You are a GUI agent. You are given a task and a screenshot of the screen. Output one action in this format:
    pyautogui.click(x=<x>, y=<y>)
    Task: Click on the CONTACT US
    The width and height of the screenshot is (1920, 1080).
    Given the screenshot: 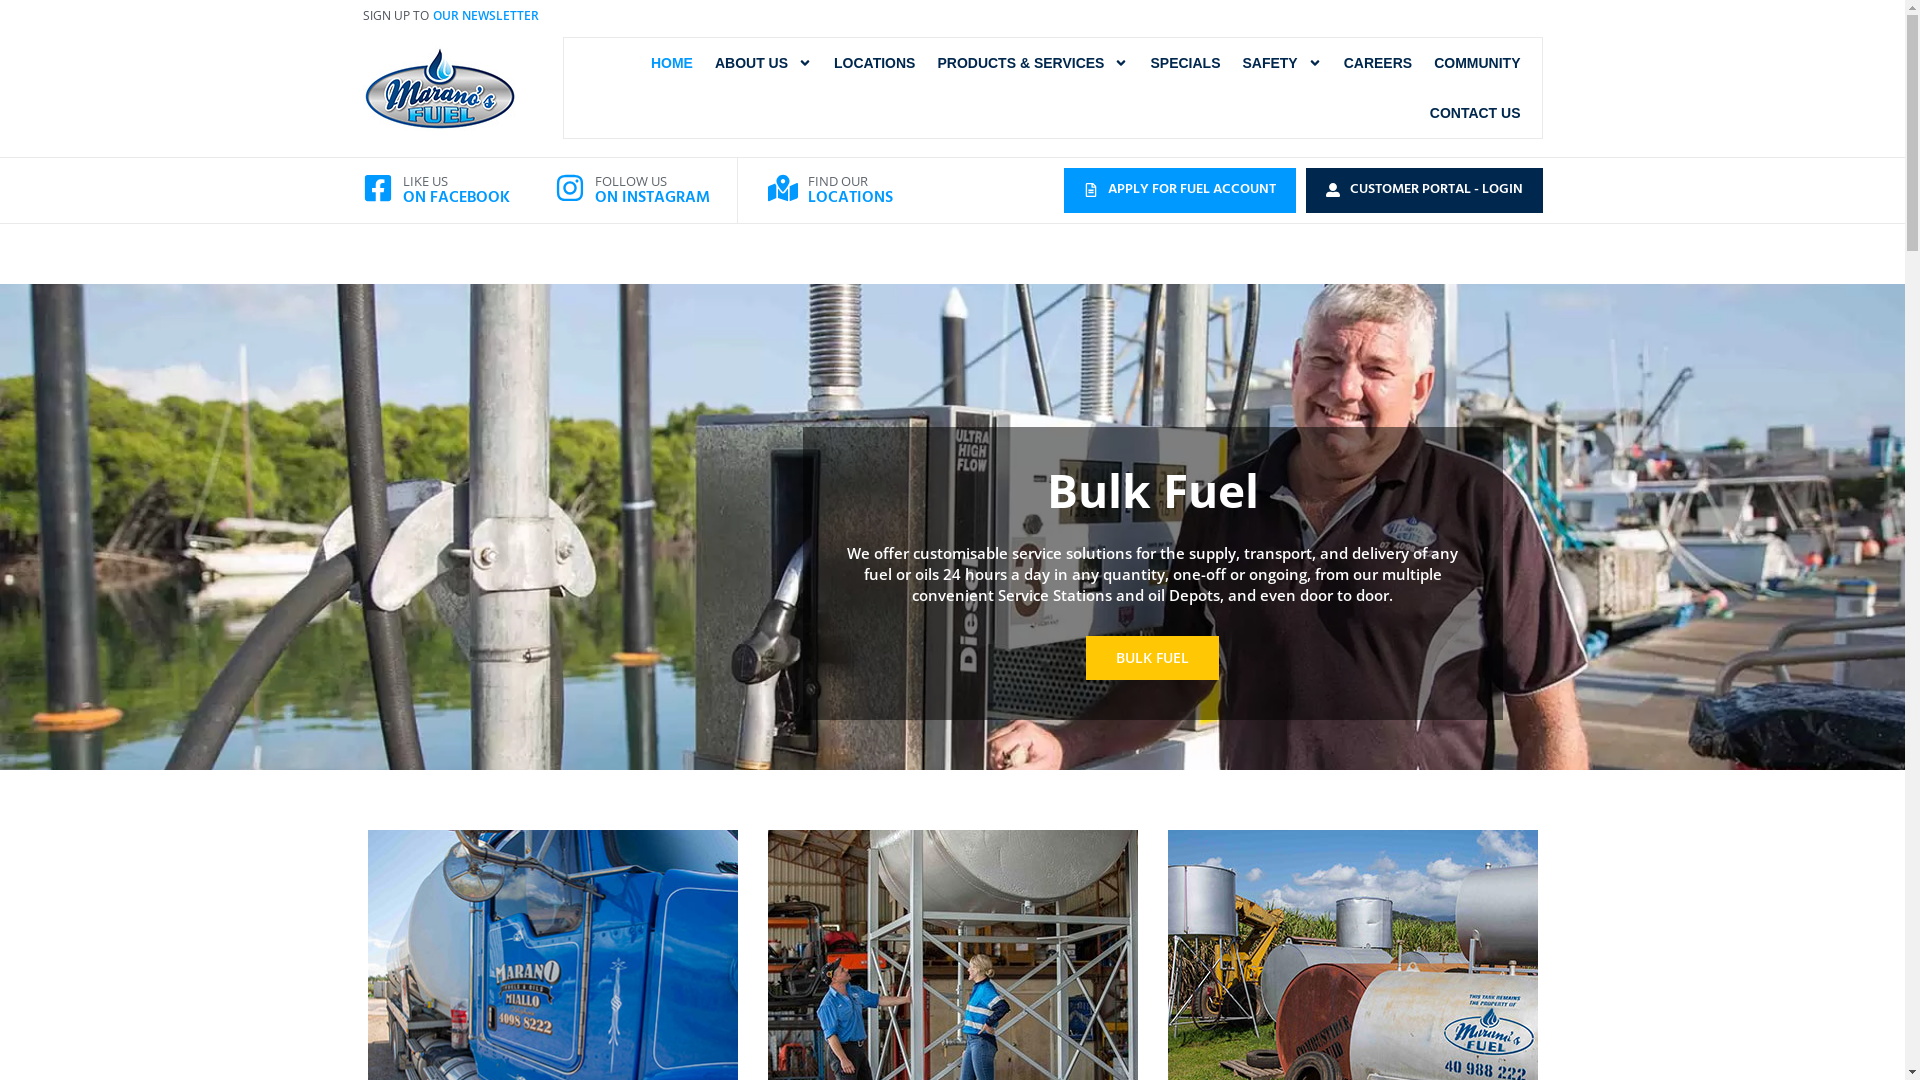 What is the action you would take?
    pyautogui.click(x=1476, y=113)
    